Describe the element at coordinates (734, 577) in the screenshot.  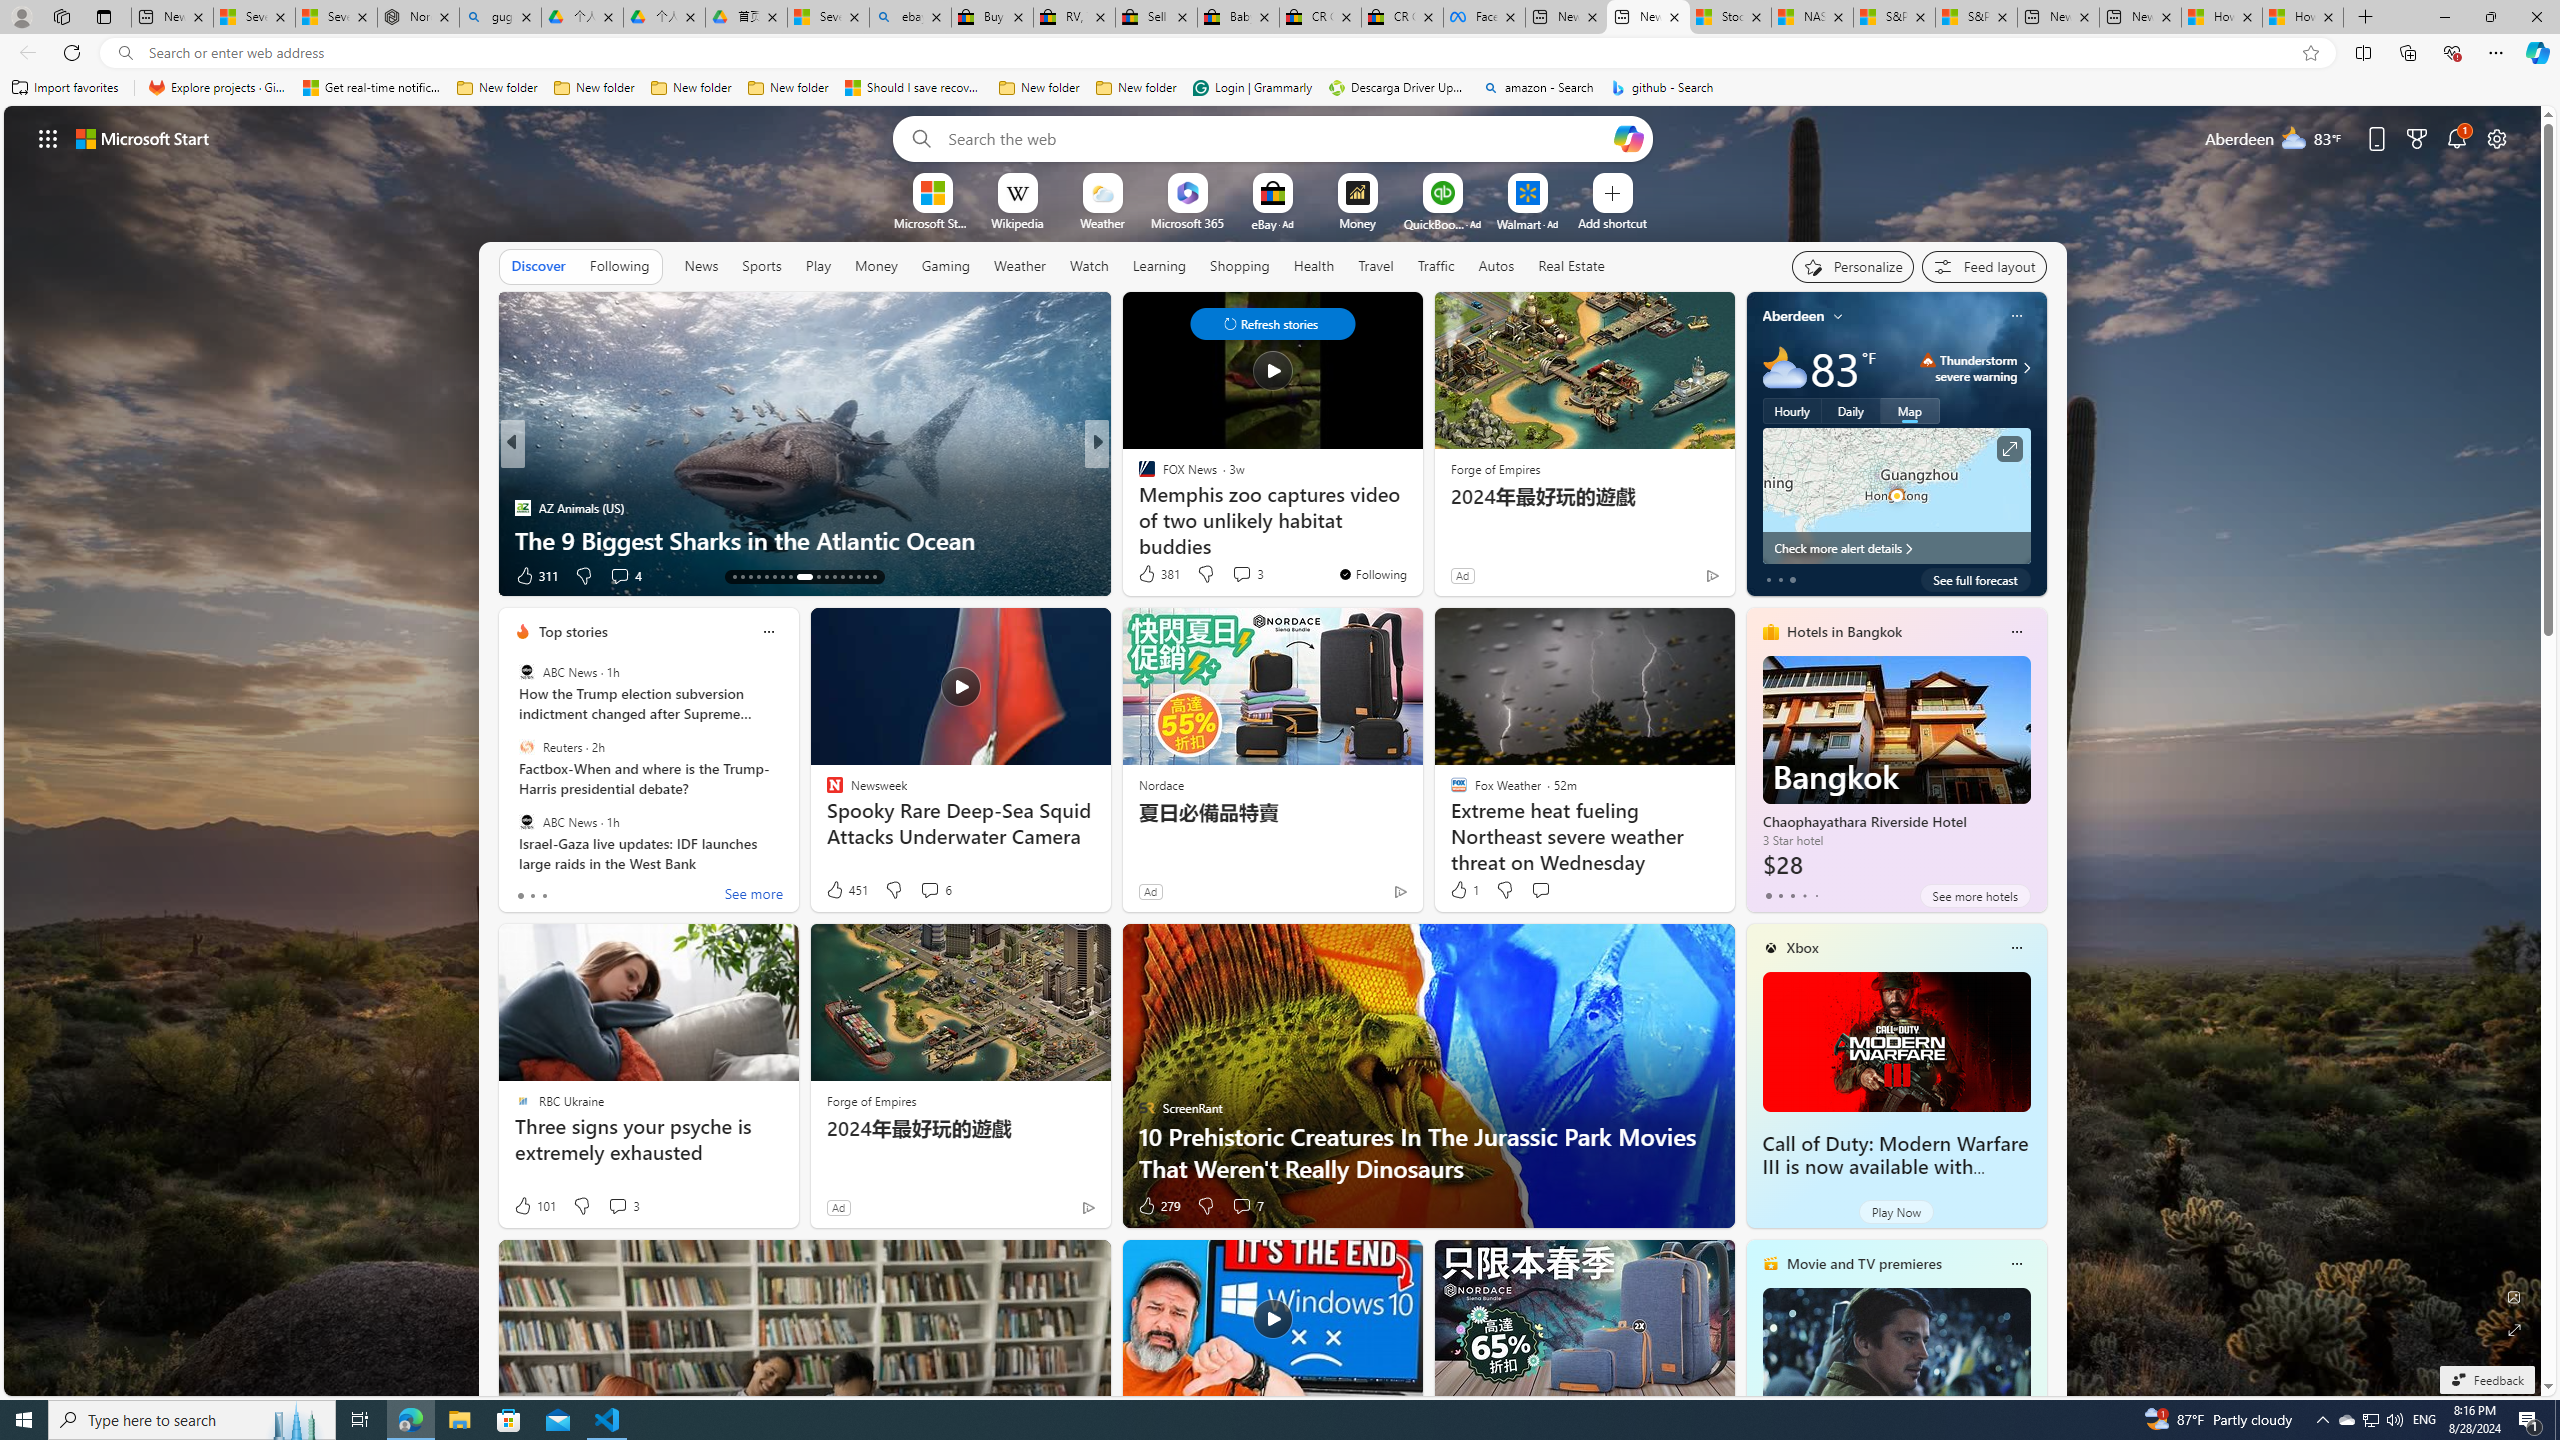
I see `AutomationID: tab-13` at that location.